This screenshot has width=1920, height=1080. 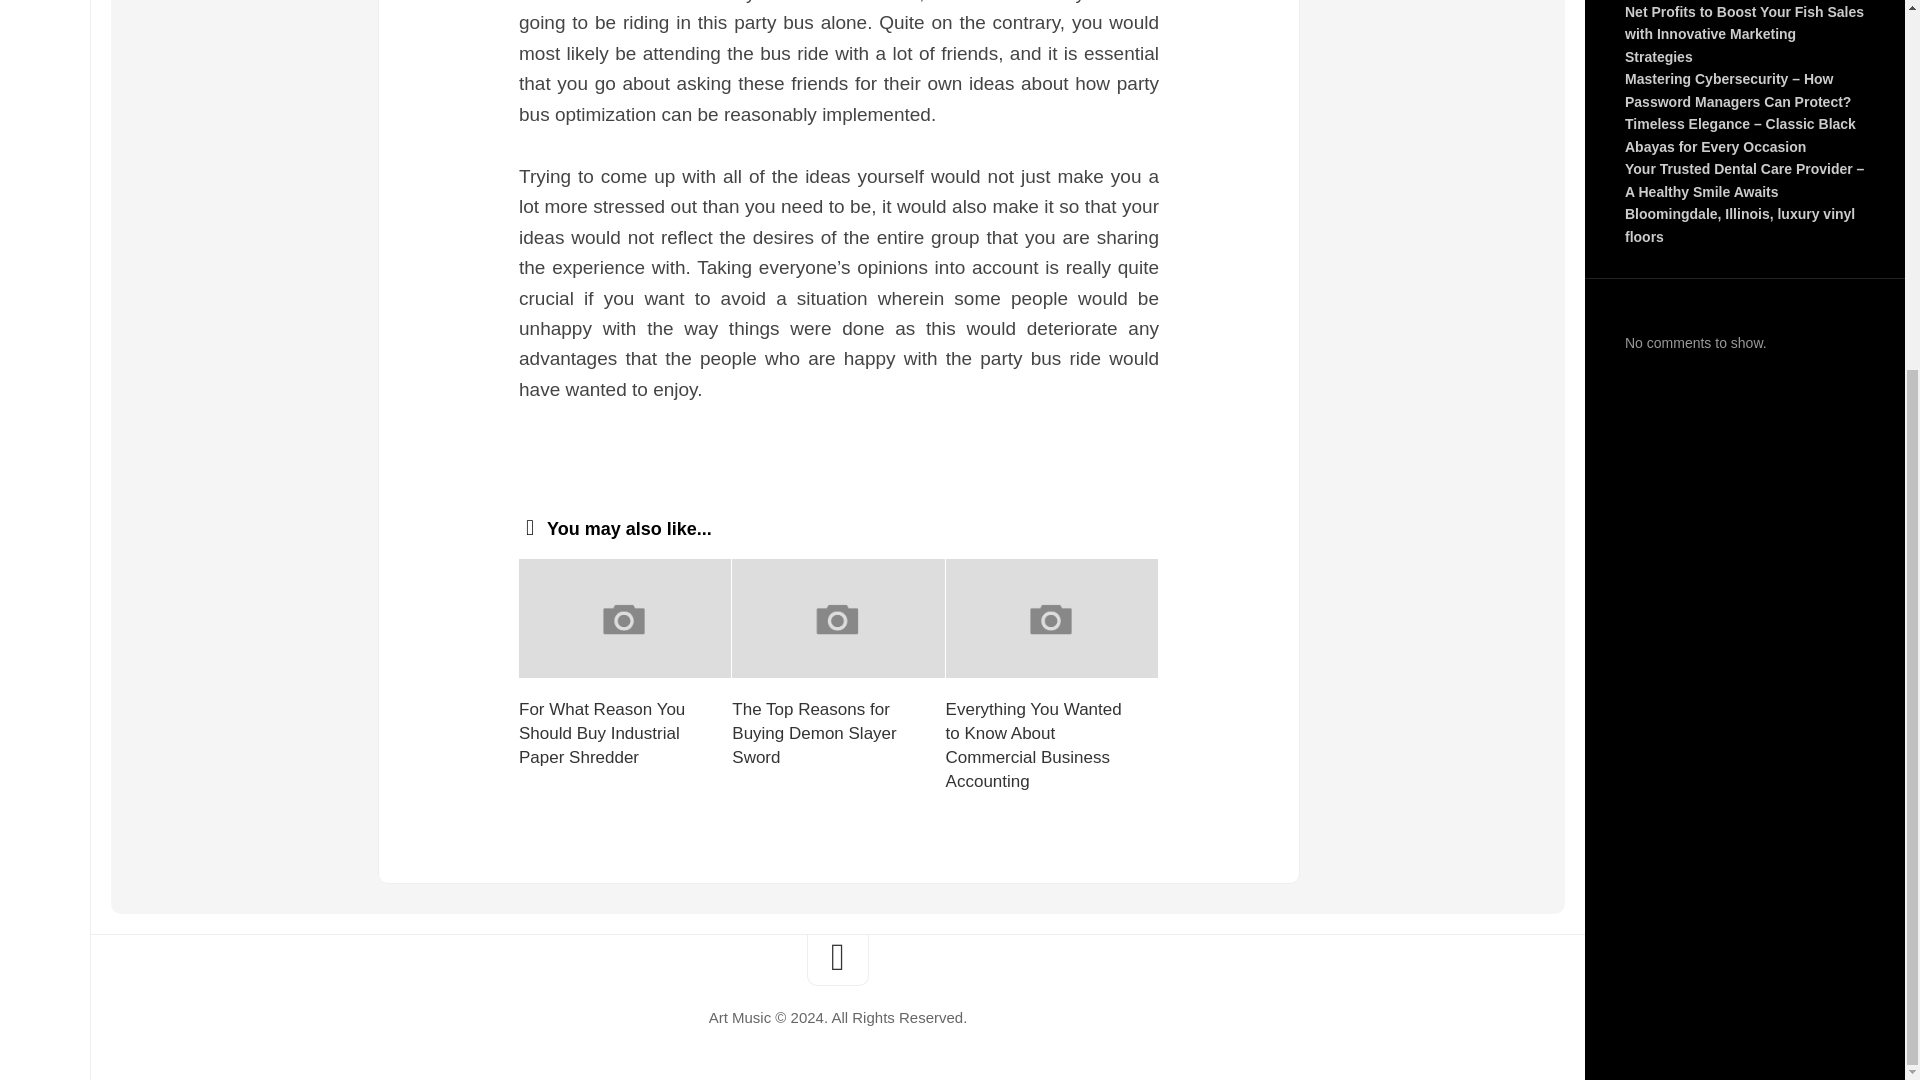 I want to click on Bloomingdale, Illinois, luxury vinyl floors, so click(x=1739, y=226).